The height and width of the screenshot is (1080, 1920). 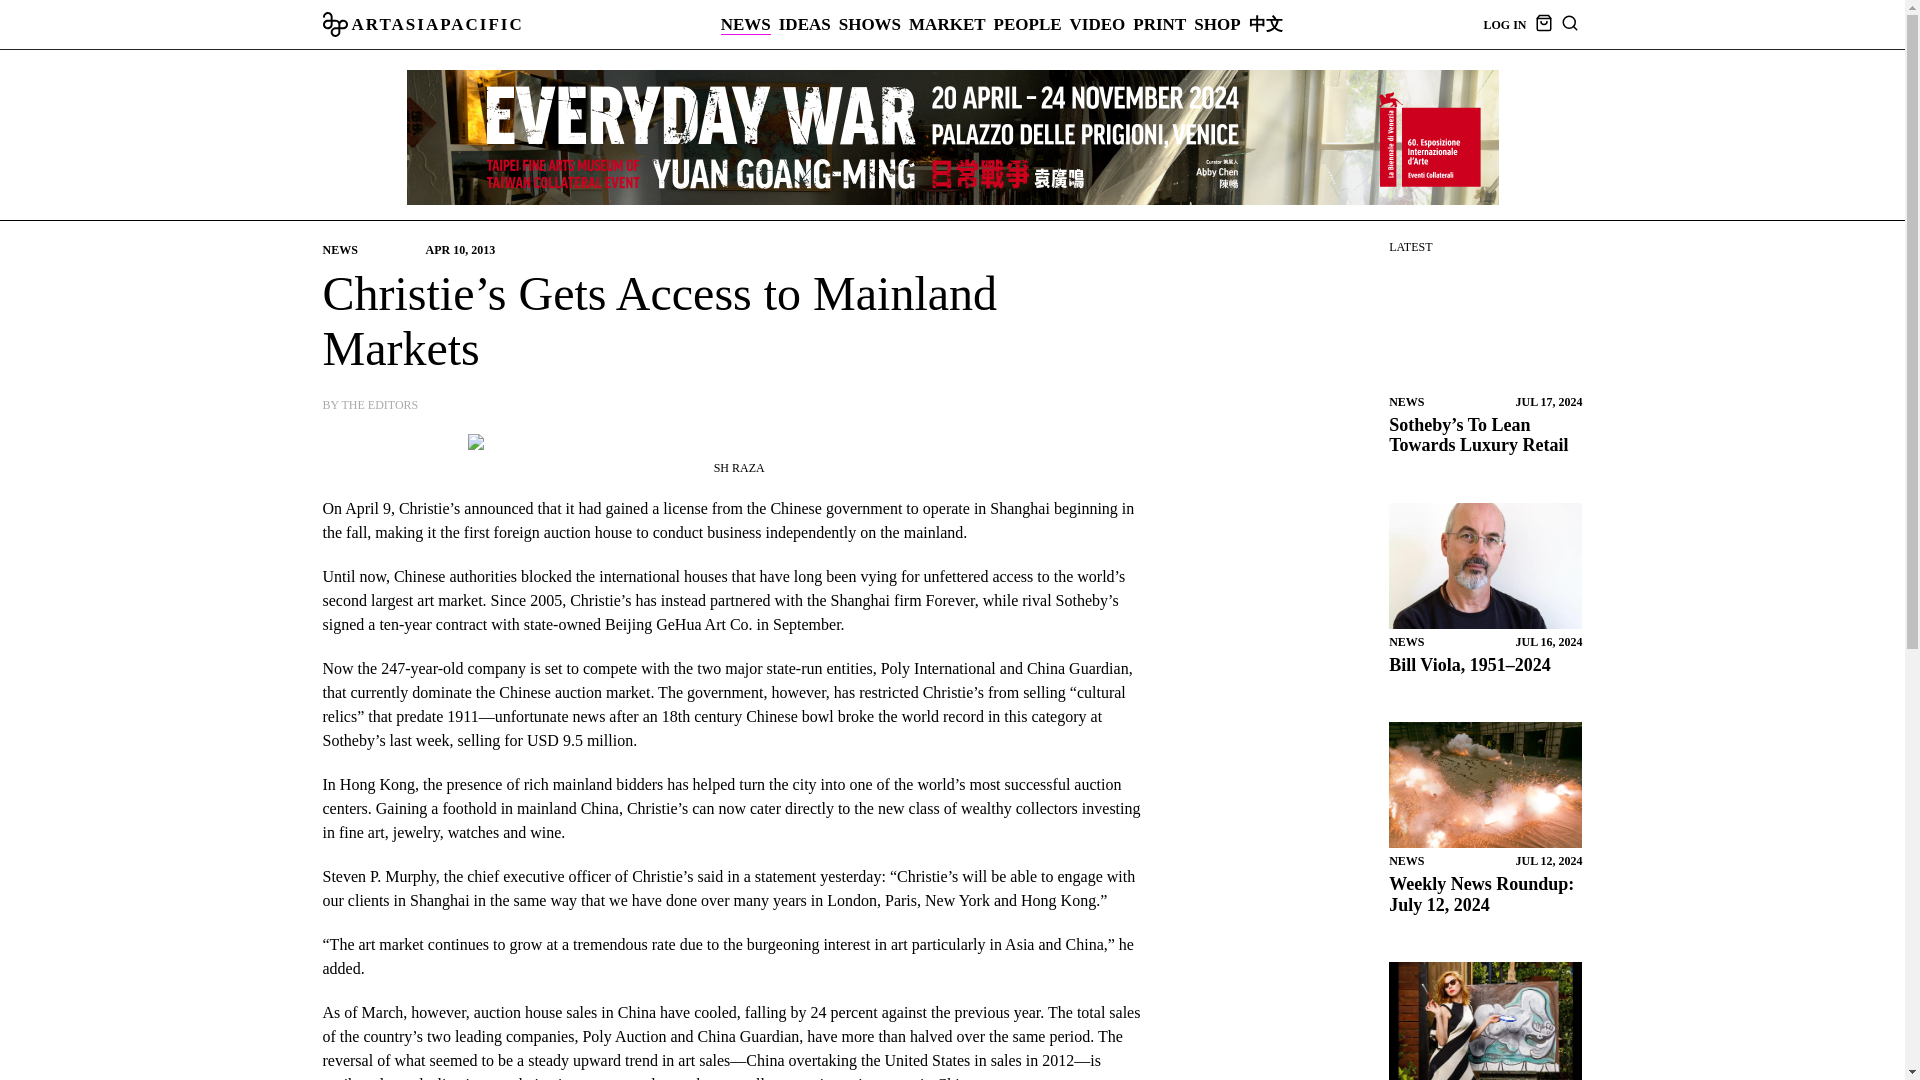 What do you see at coordinates (746, 24) in the screenshot?
I see `NEWS` at bounding box center [746, 24].